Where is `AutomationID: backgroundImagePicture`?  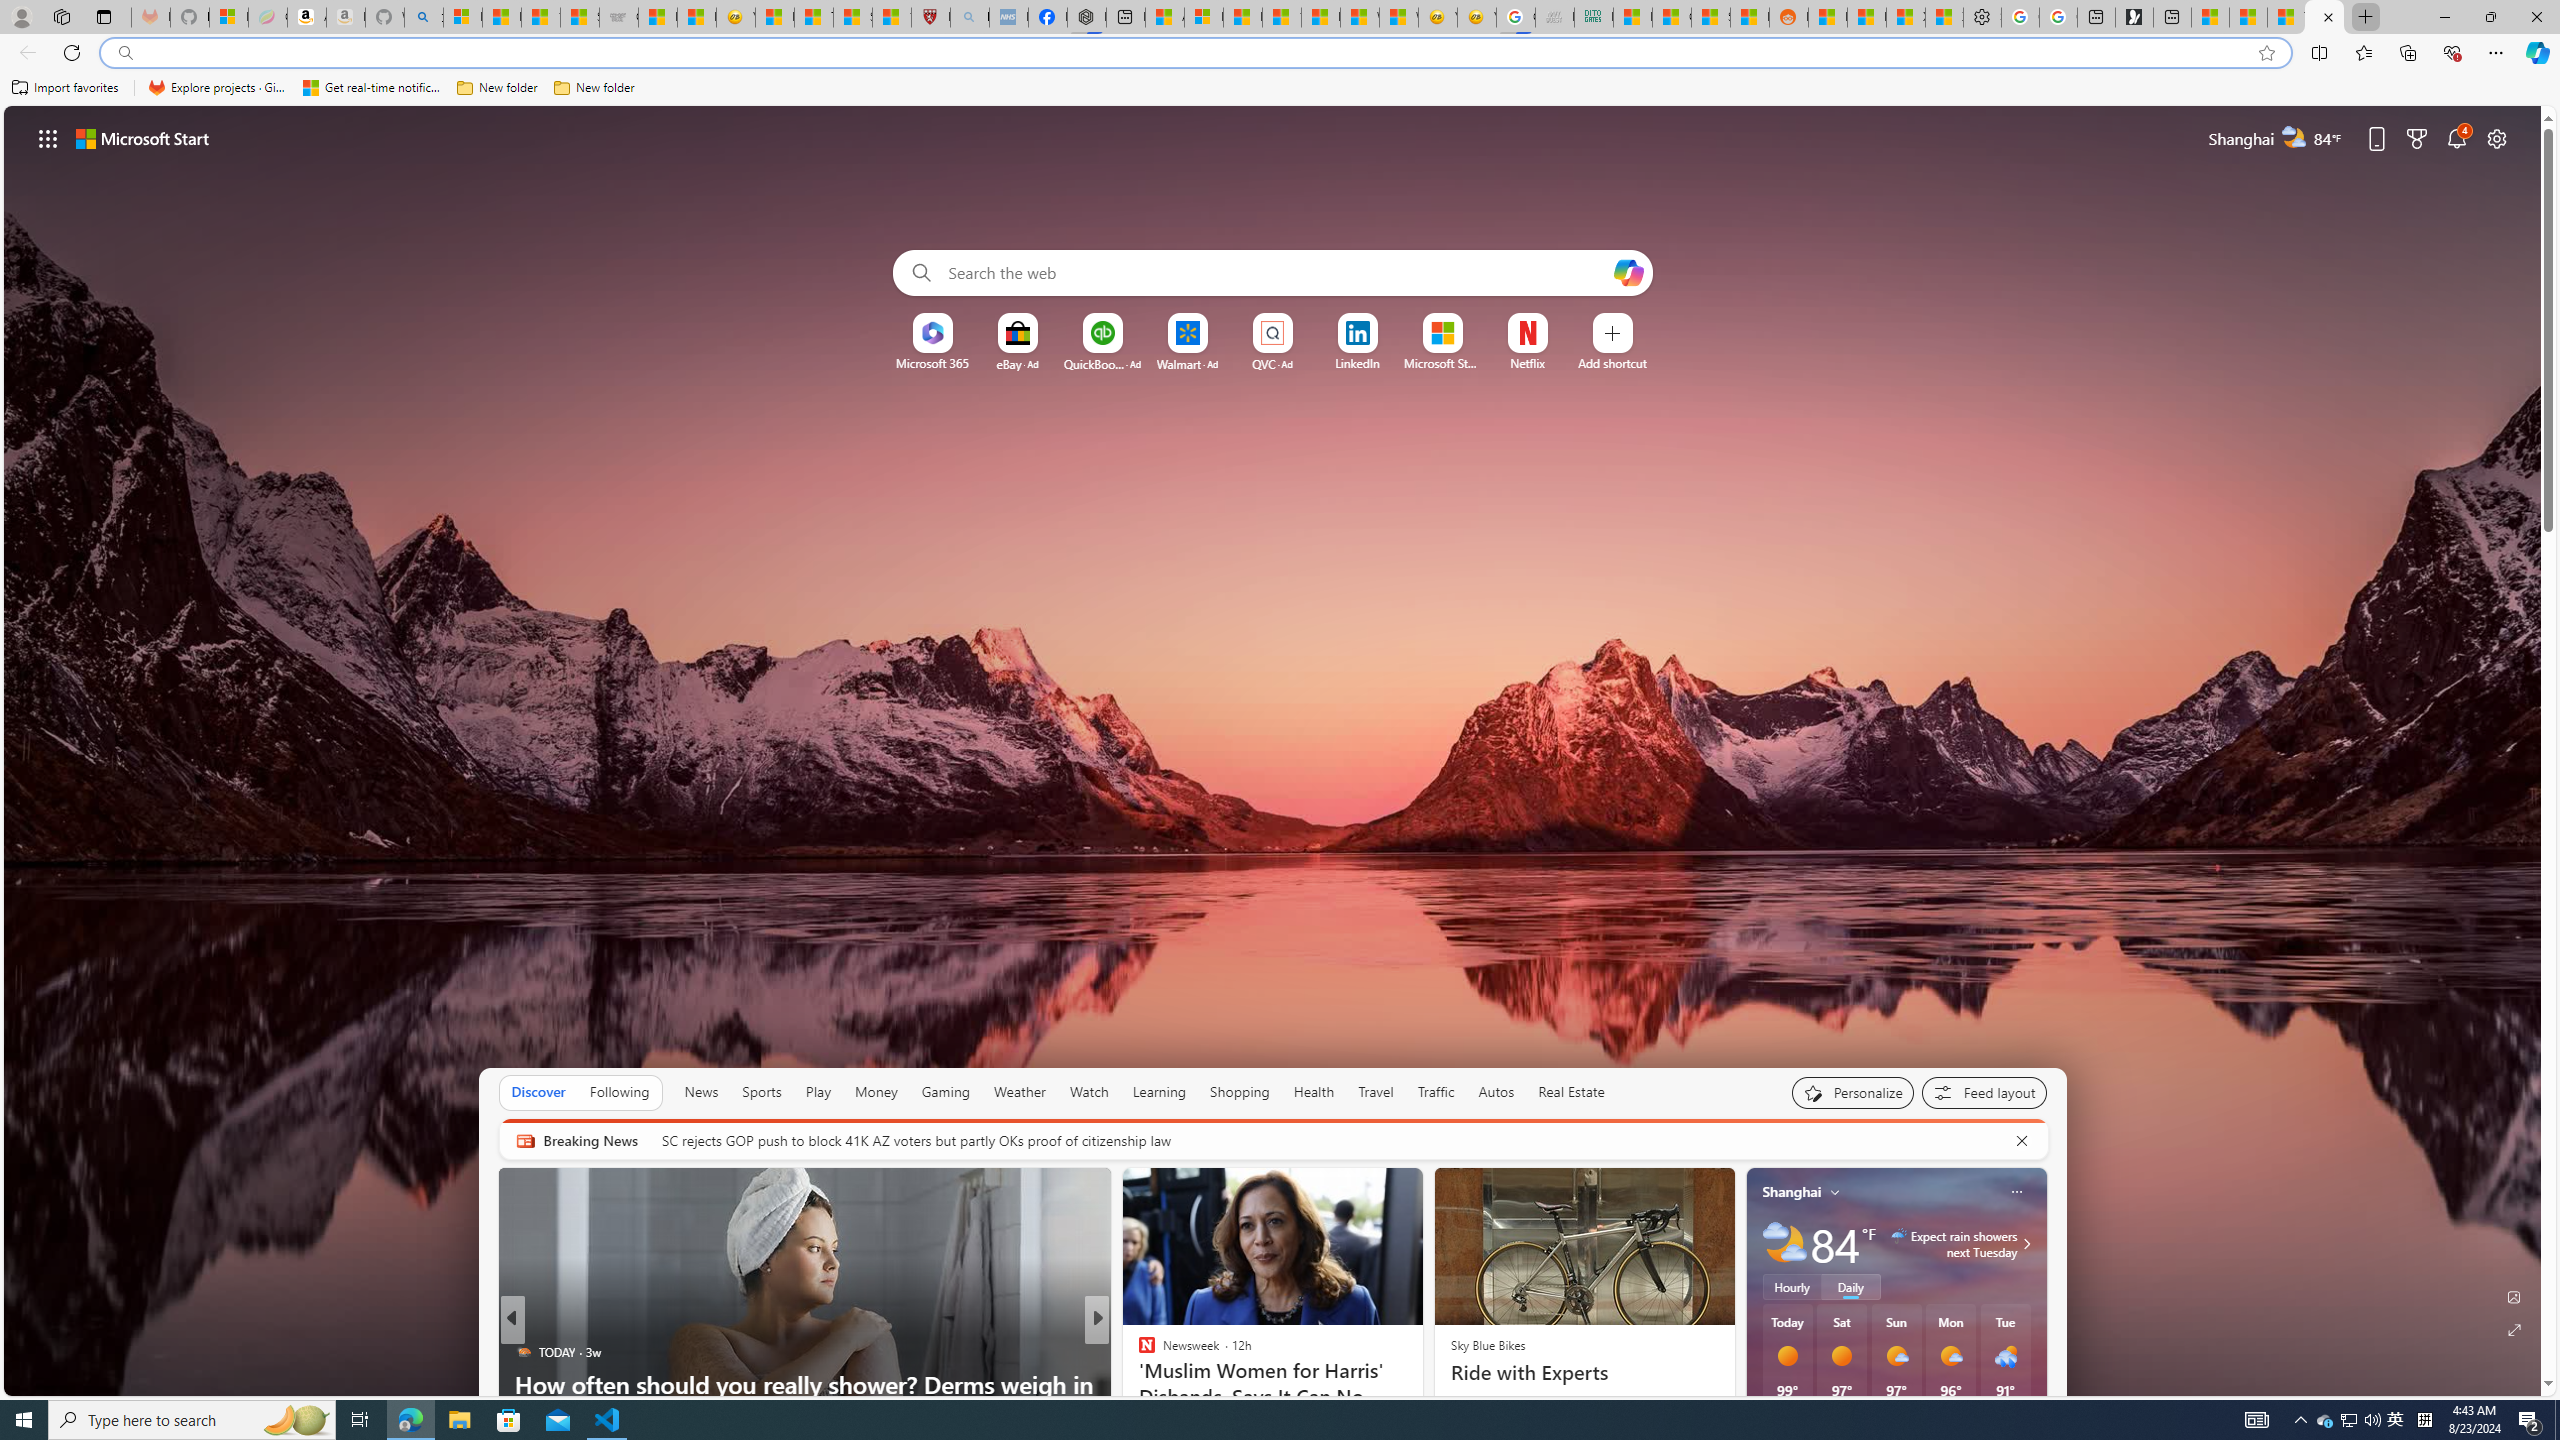
AutomationID: backgroundImagePicture is located at coordinates (1274, 750).